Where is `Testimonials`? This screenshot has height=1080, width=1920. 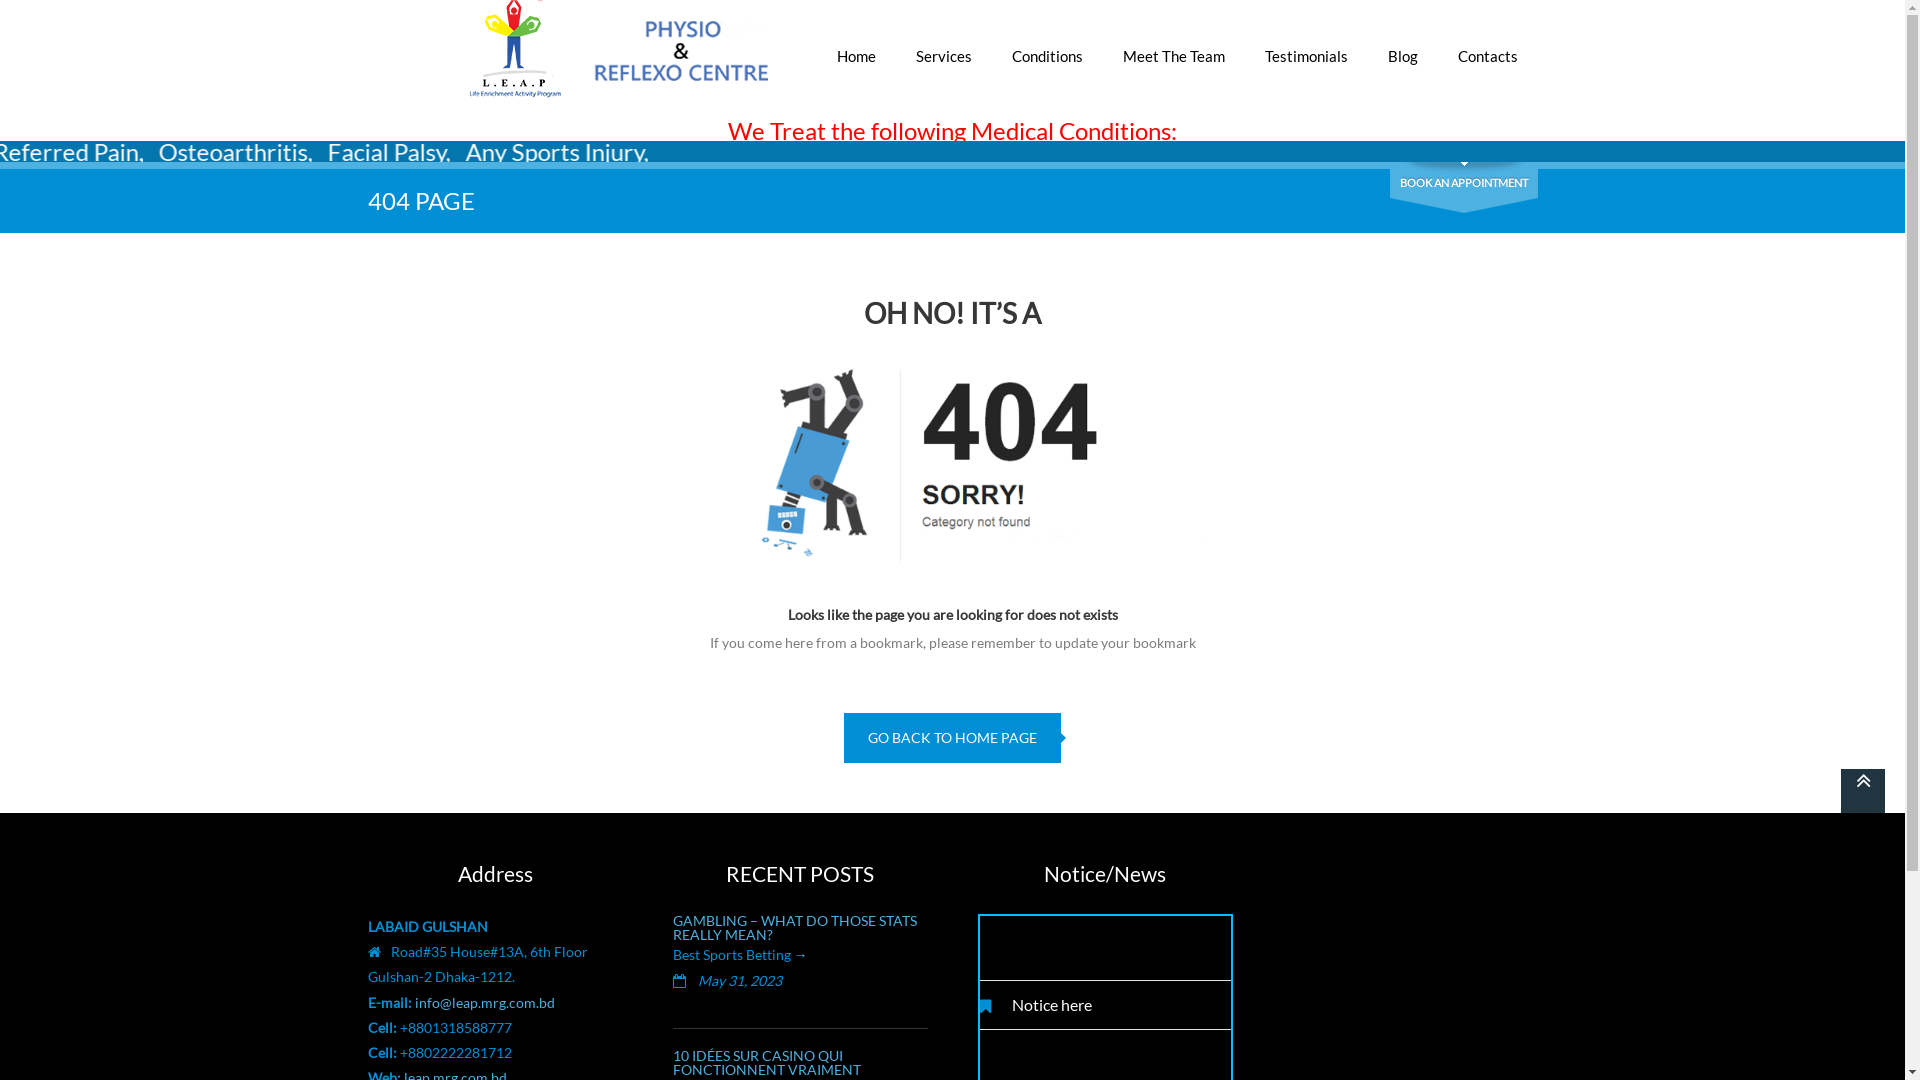 Testimonials is located at coordinates (1306, 46).